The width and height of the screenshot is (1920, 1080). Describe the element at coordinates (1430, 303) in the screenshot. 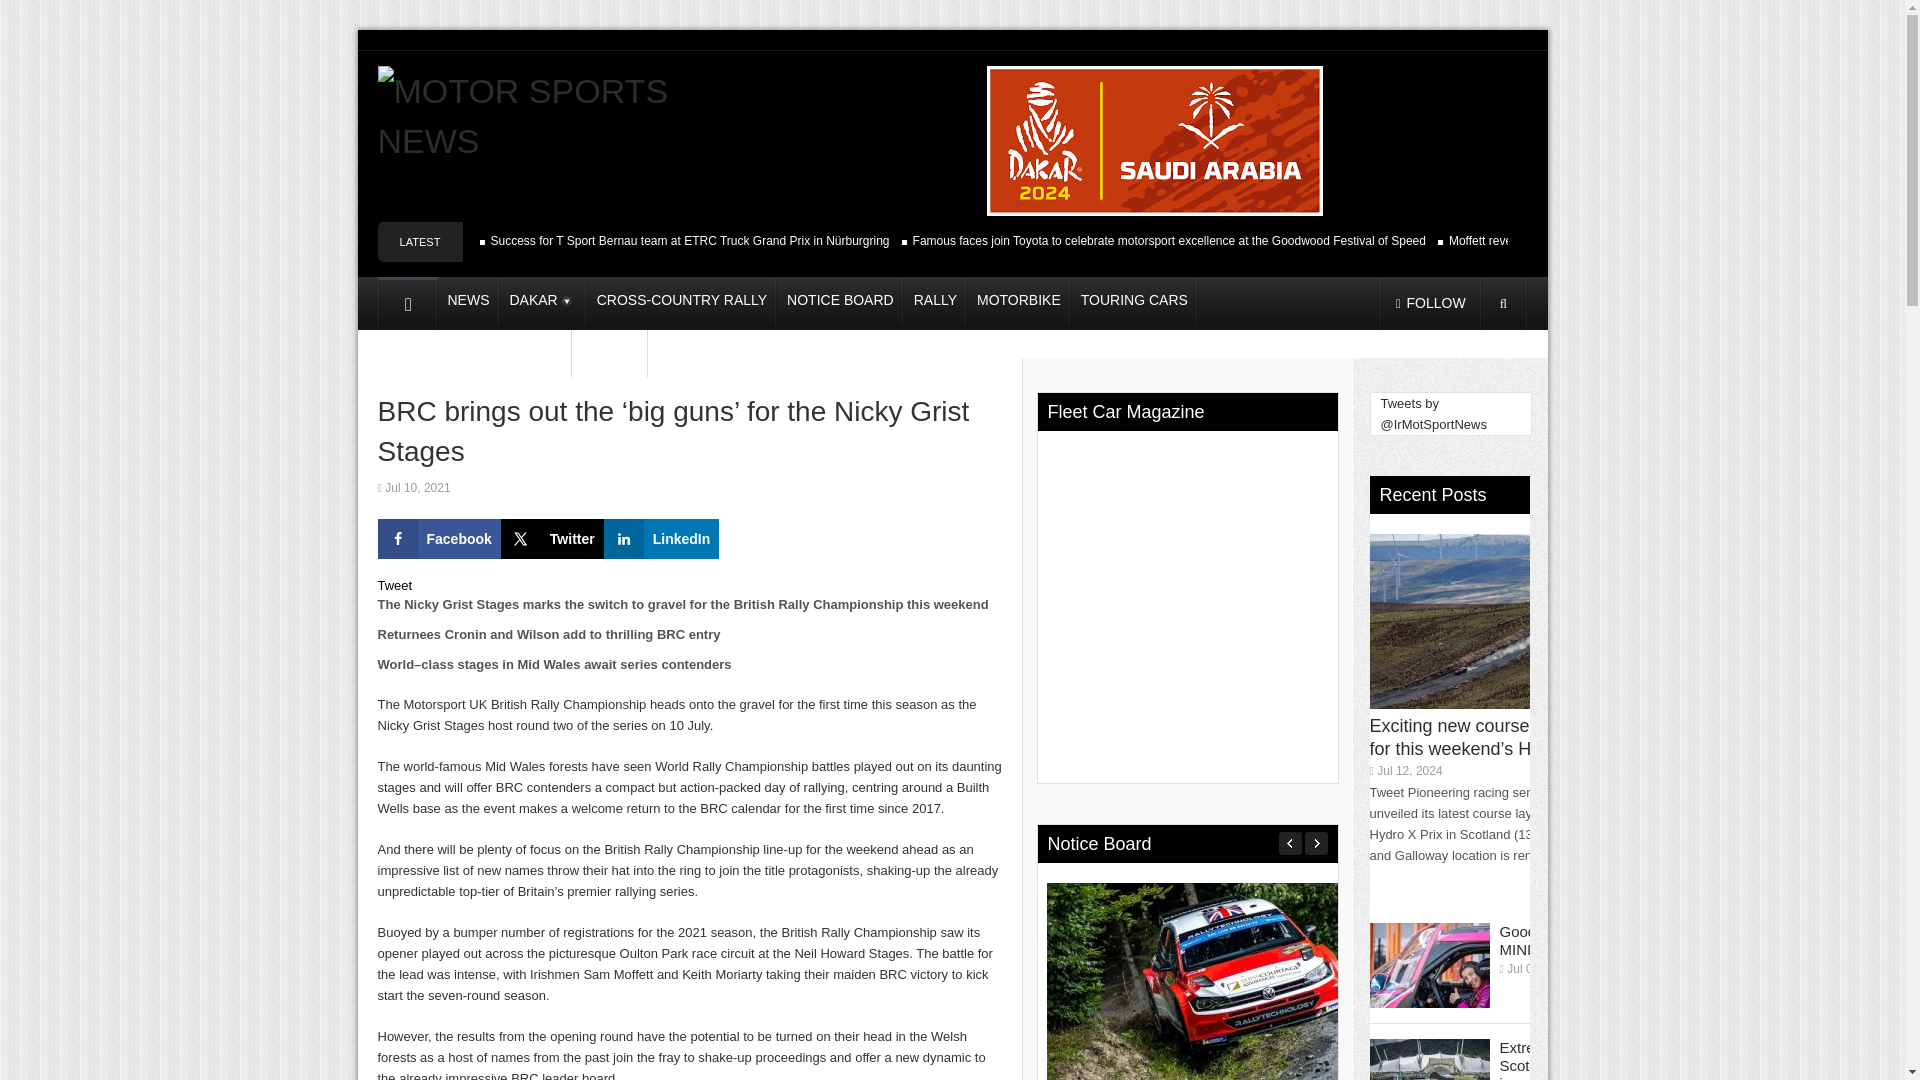

I see `FOLLOW` at that location.